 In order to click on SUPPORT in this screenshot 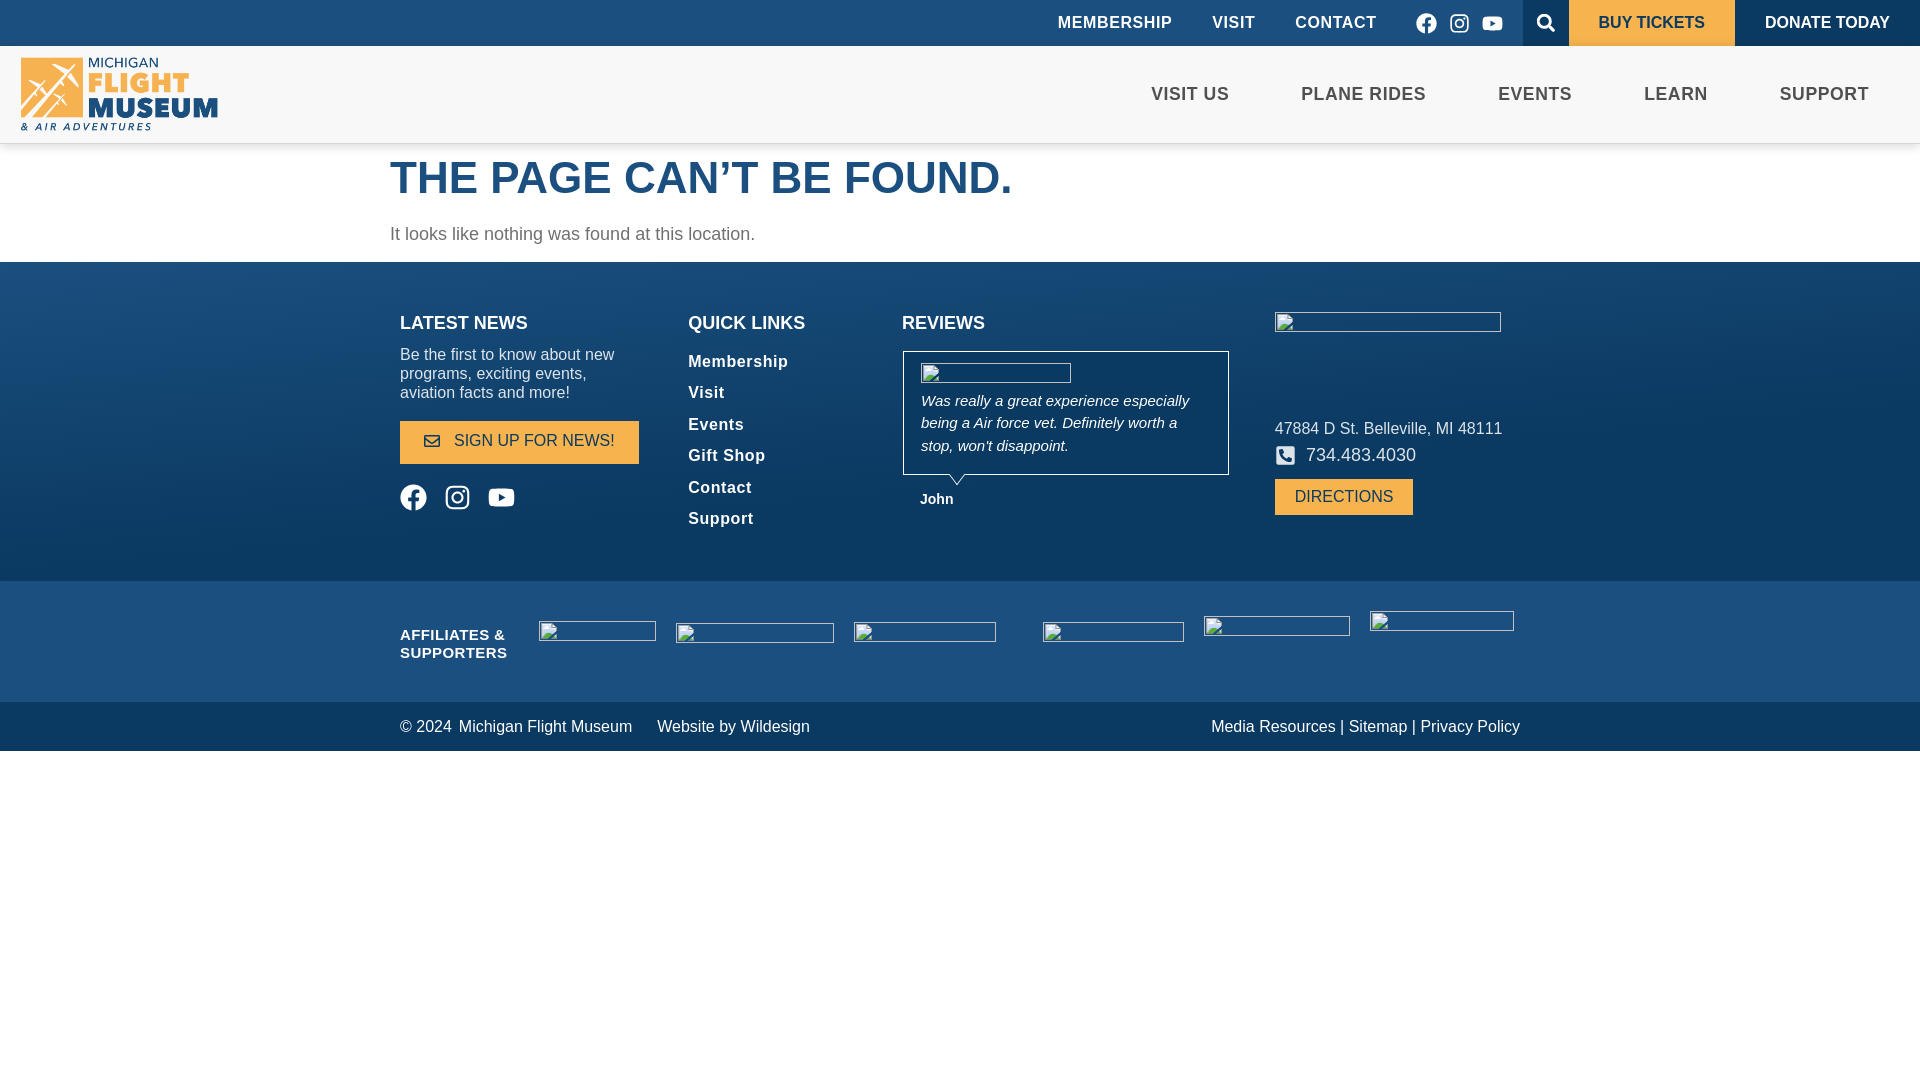, I will do `click(1824, 94)`.